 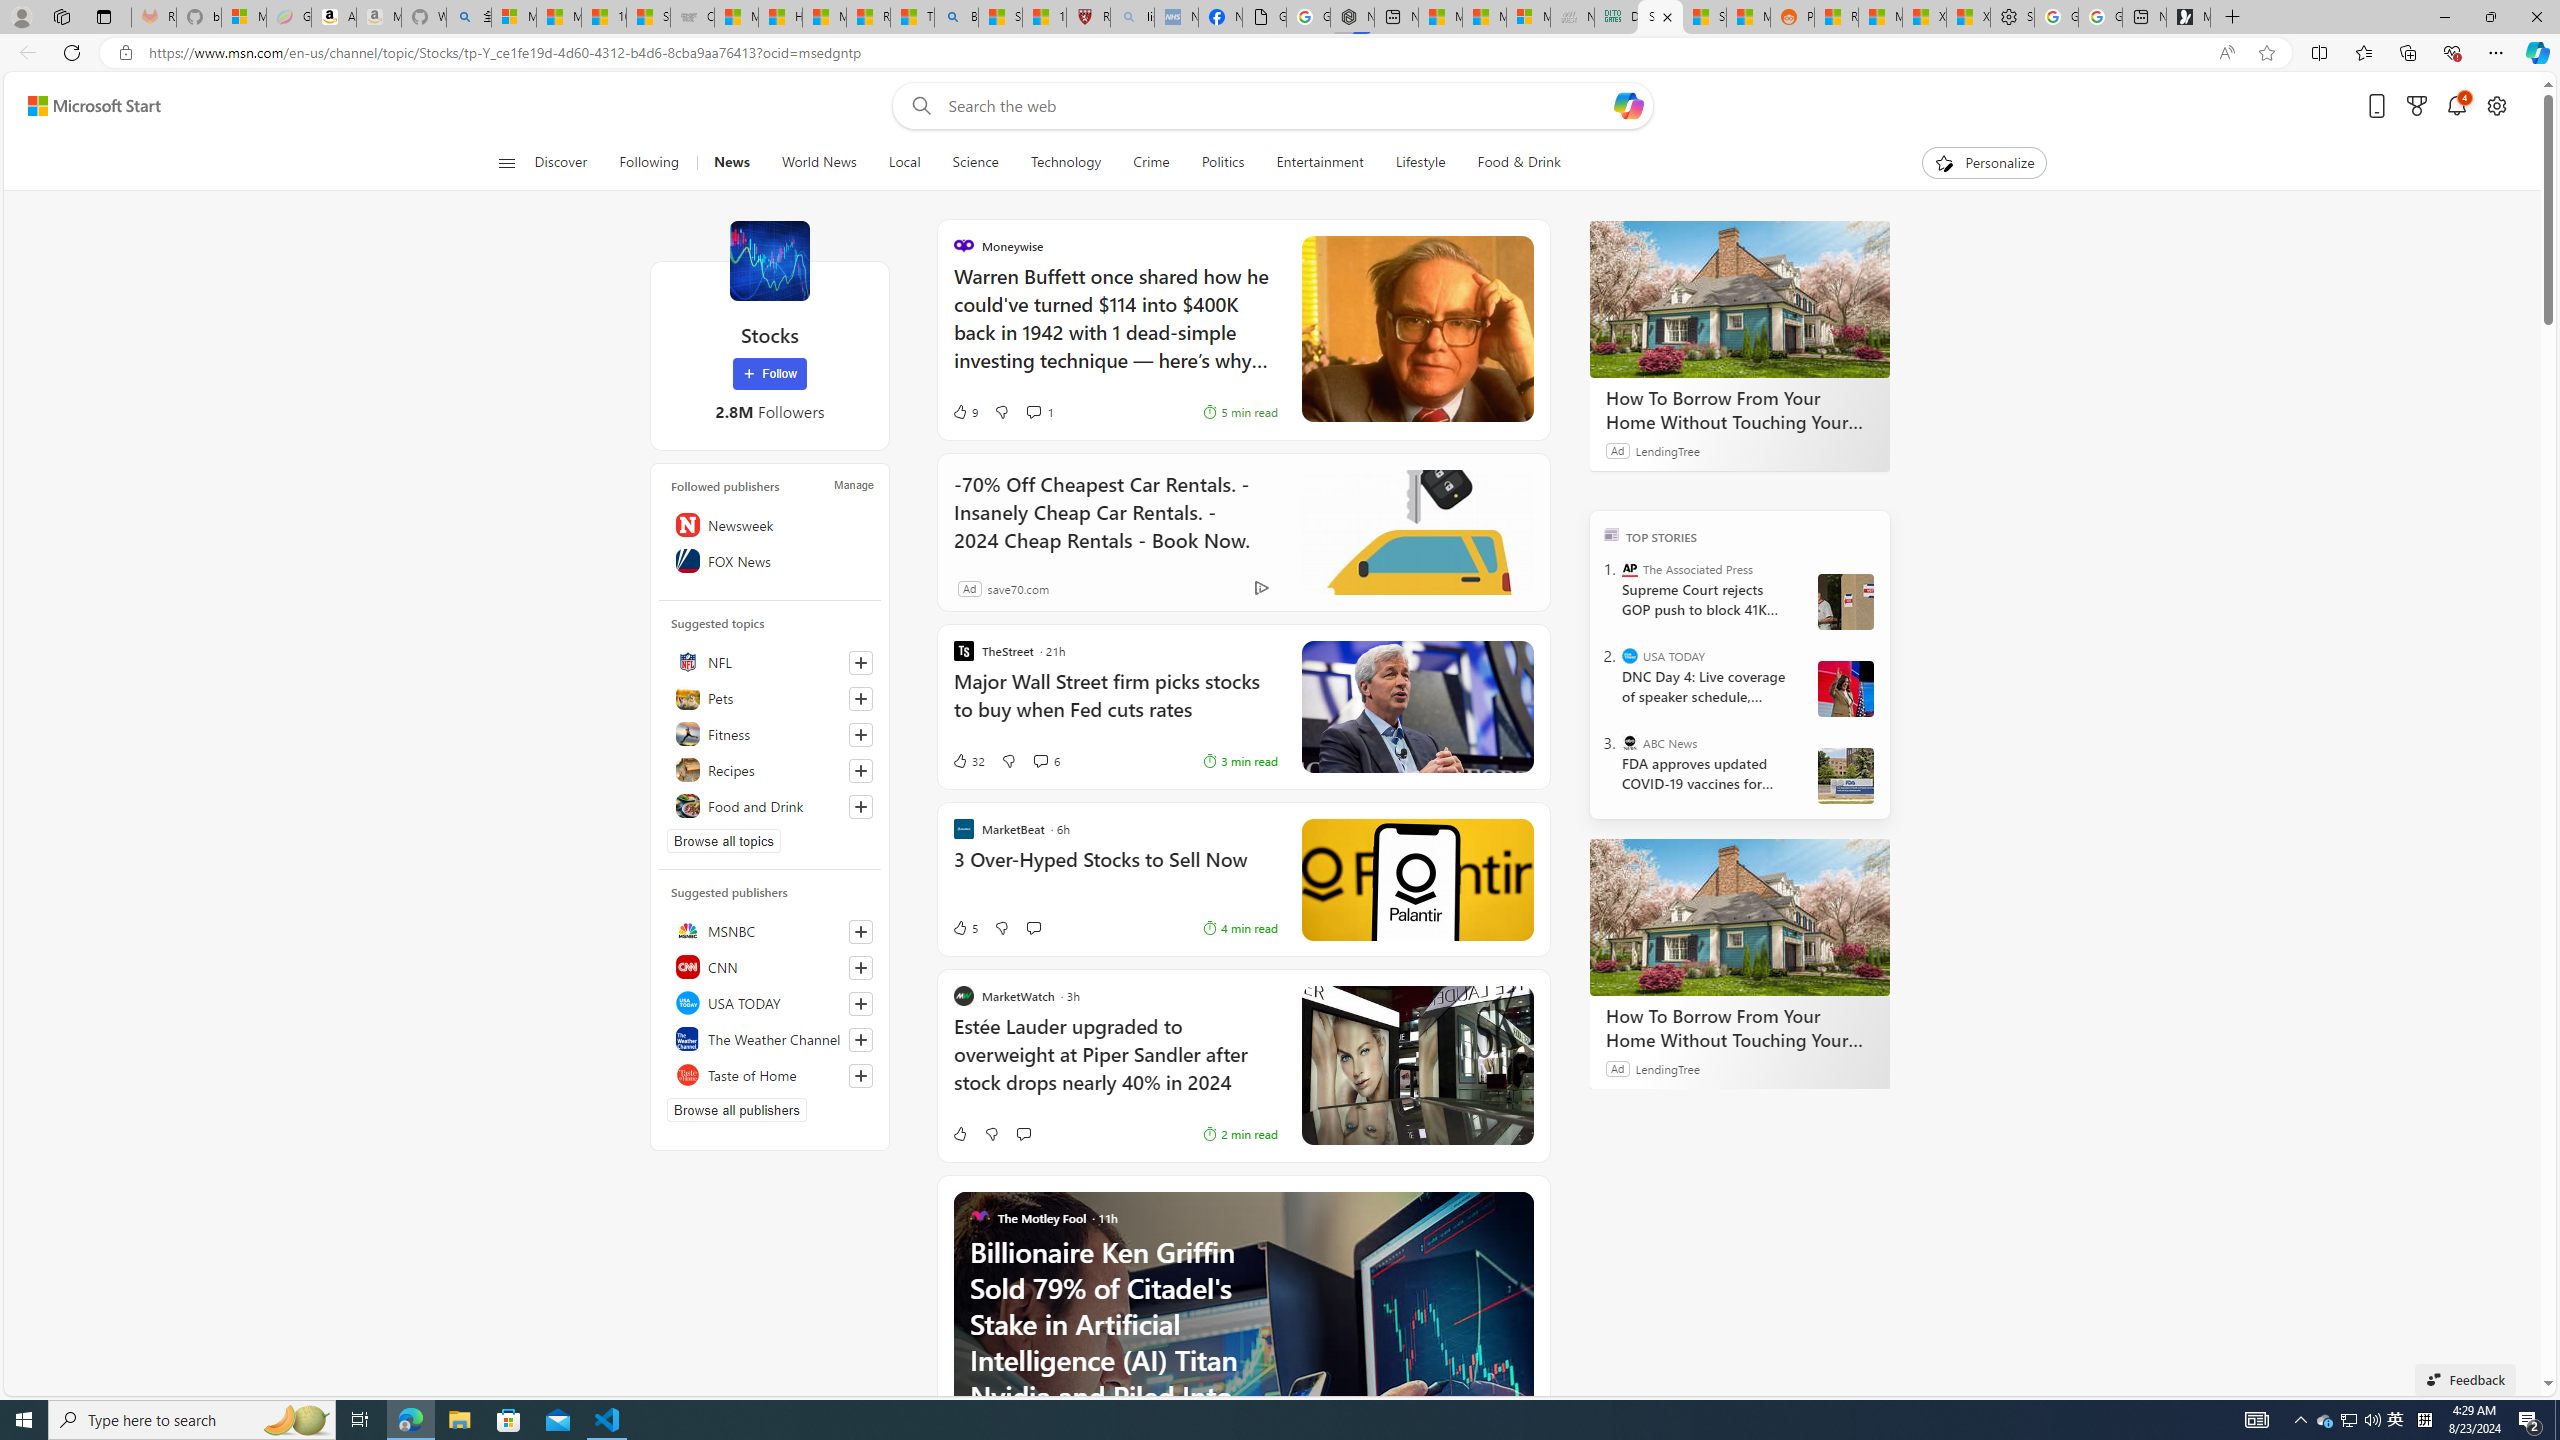 What do you see at coordinates (1944, 162) in the screenshot?
I see `To get missing image descriptions, open the context menu.` at bounding box center [1944, 162].